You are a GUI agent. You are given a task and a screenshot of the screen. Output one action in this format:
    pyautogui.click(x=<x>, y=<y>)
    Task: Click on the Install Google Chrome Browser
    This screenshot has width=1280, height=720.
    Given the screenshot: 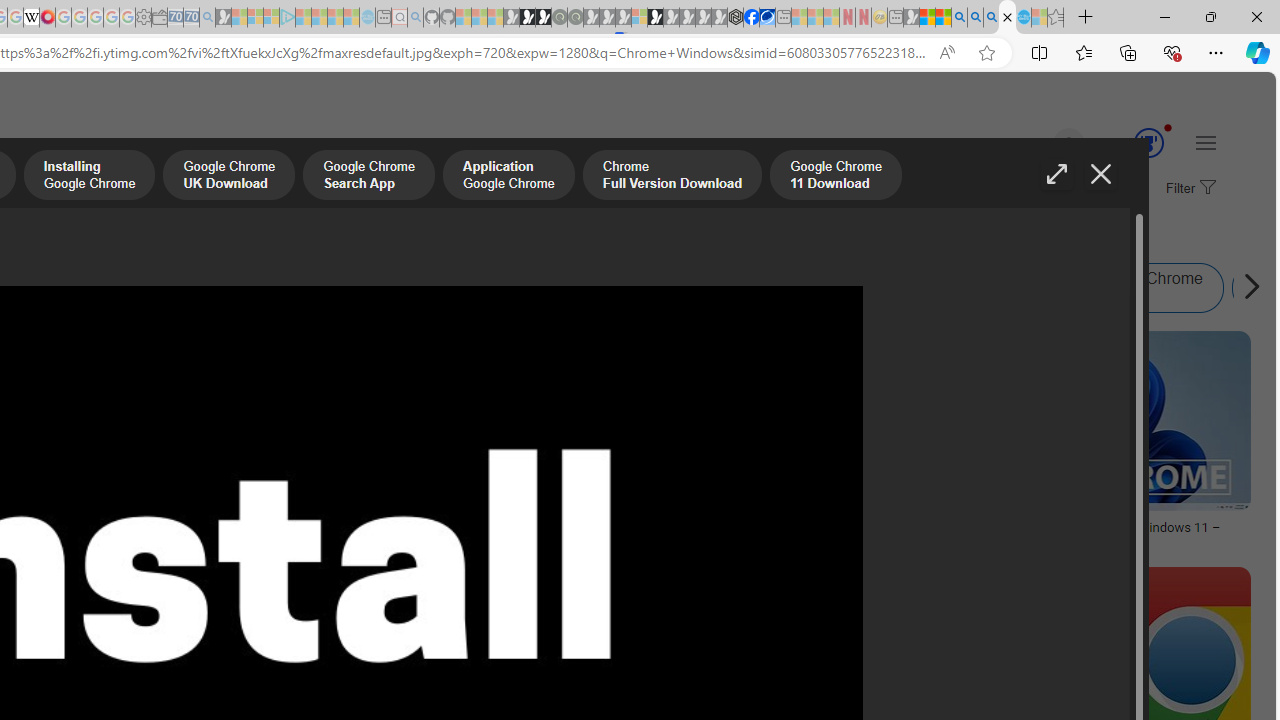 What is the action you would take?
    pyautogui.click(x=204, y=288)
    